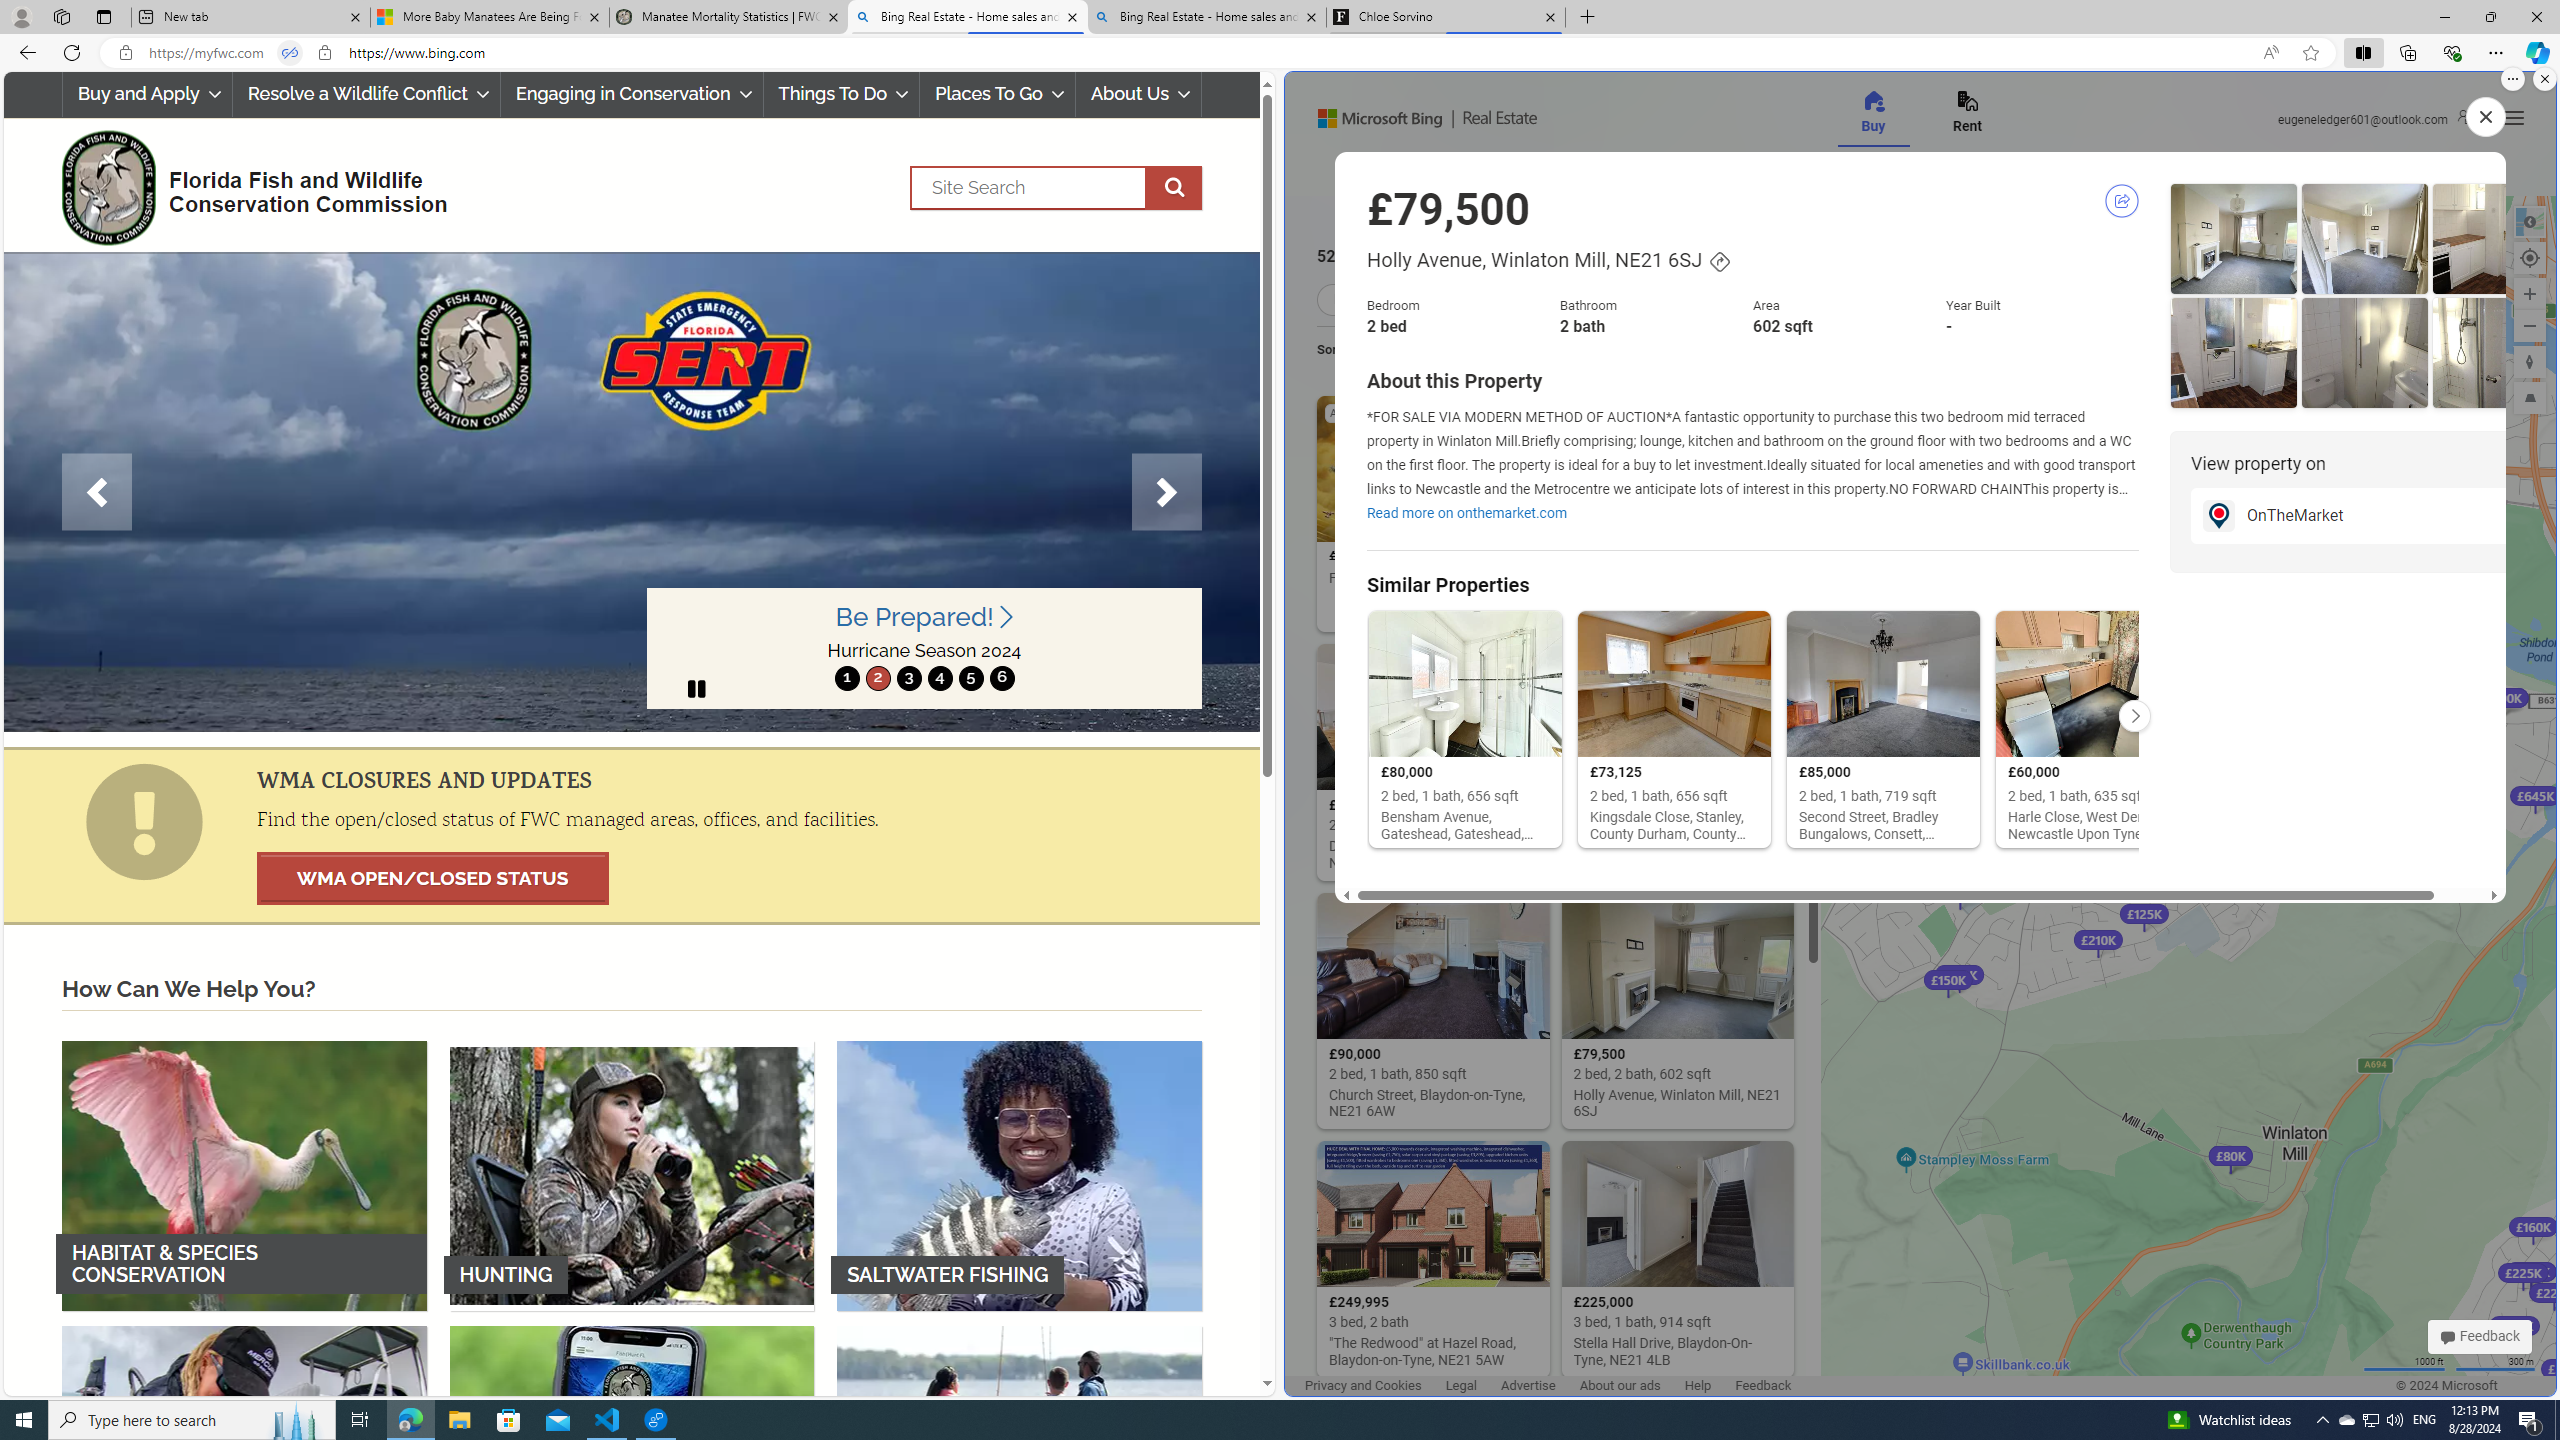 This screenshot has width=2560, height=1440. Describe the element at coordinates (840, 94) in the screenshot. I see `Things To Do` at that location.